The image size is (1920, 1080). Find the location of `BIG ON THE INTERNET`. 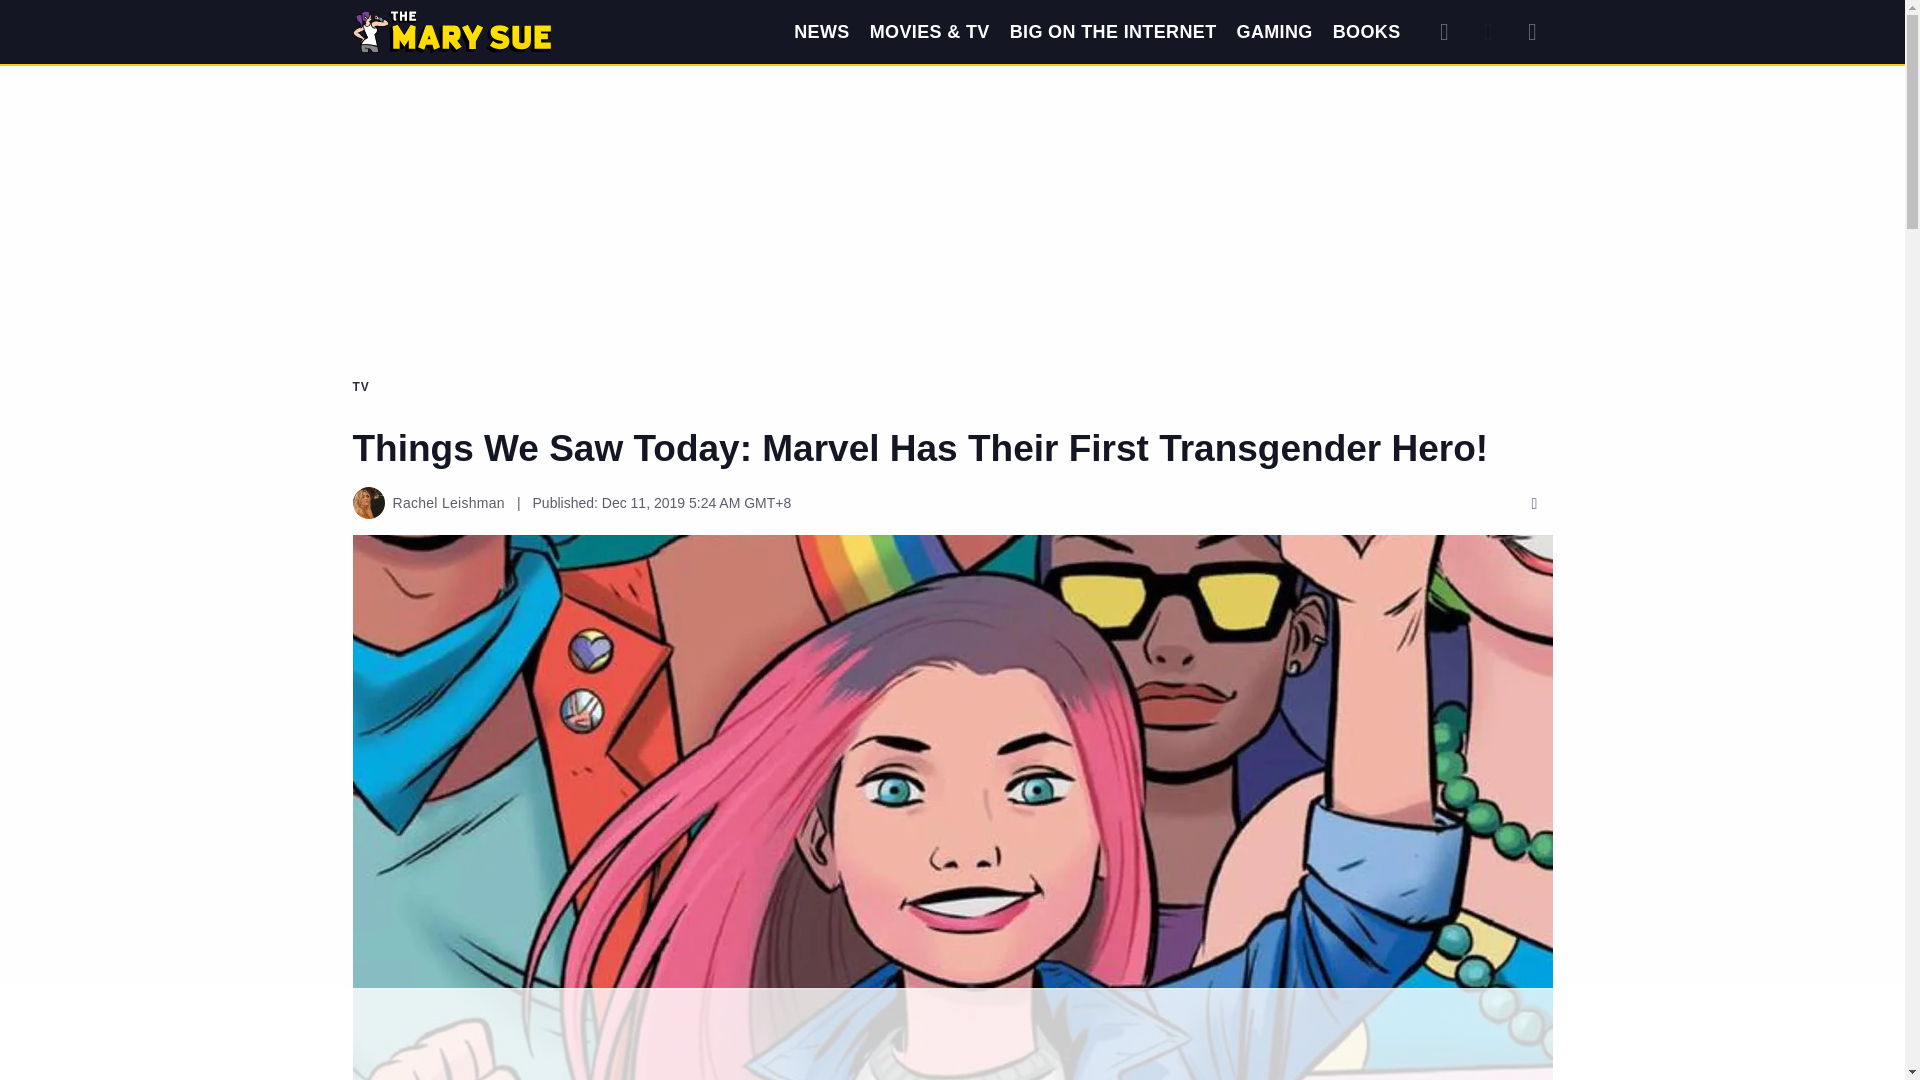

BIG ON THE INTERNET is located at coordinates (1113, 32).